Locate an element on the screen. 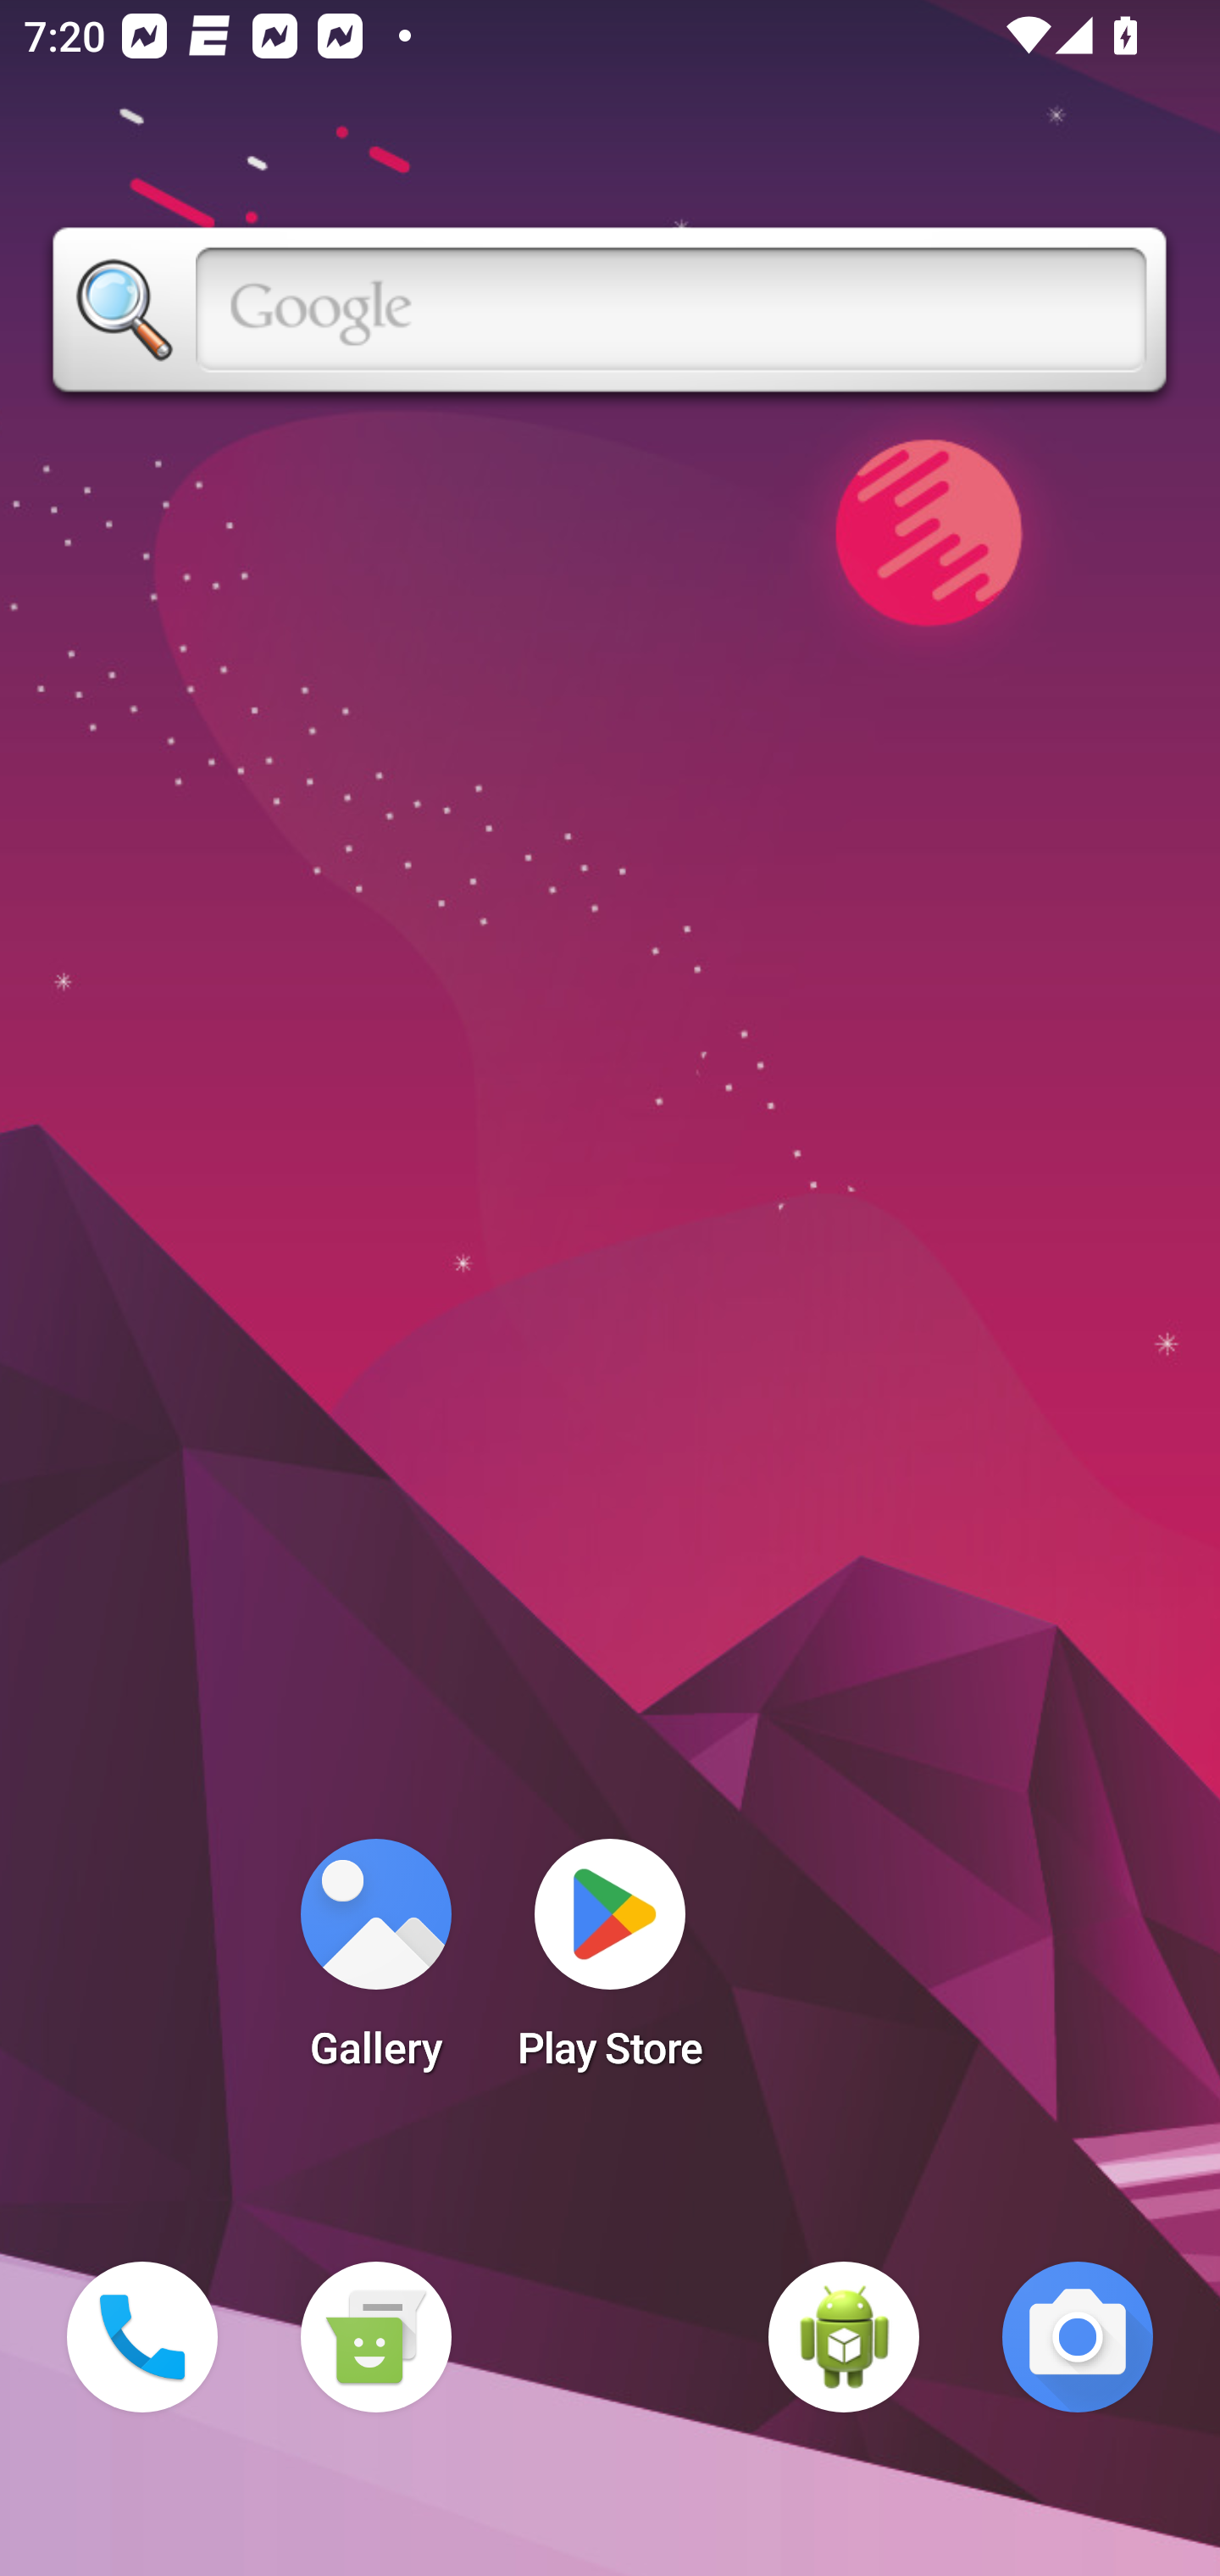 Image resolution: width=1220 pixels, height=2576 pixels. Messaging is located at coordinates (375, 2337).